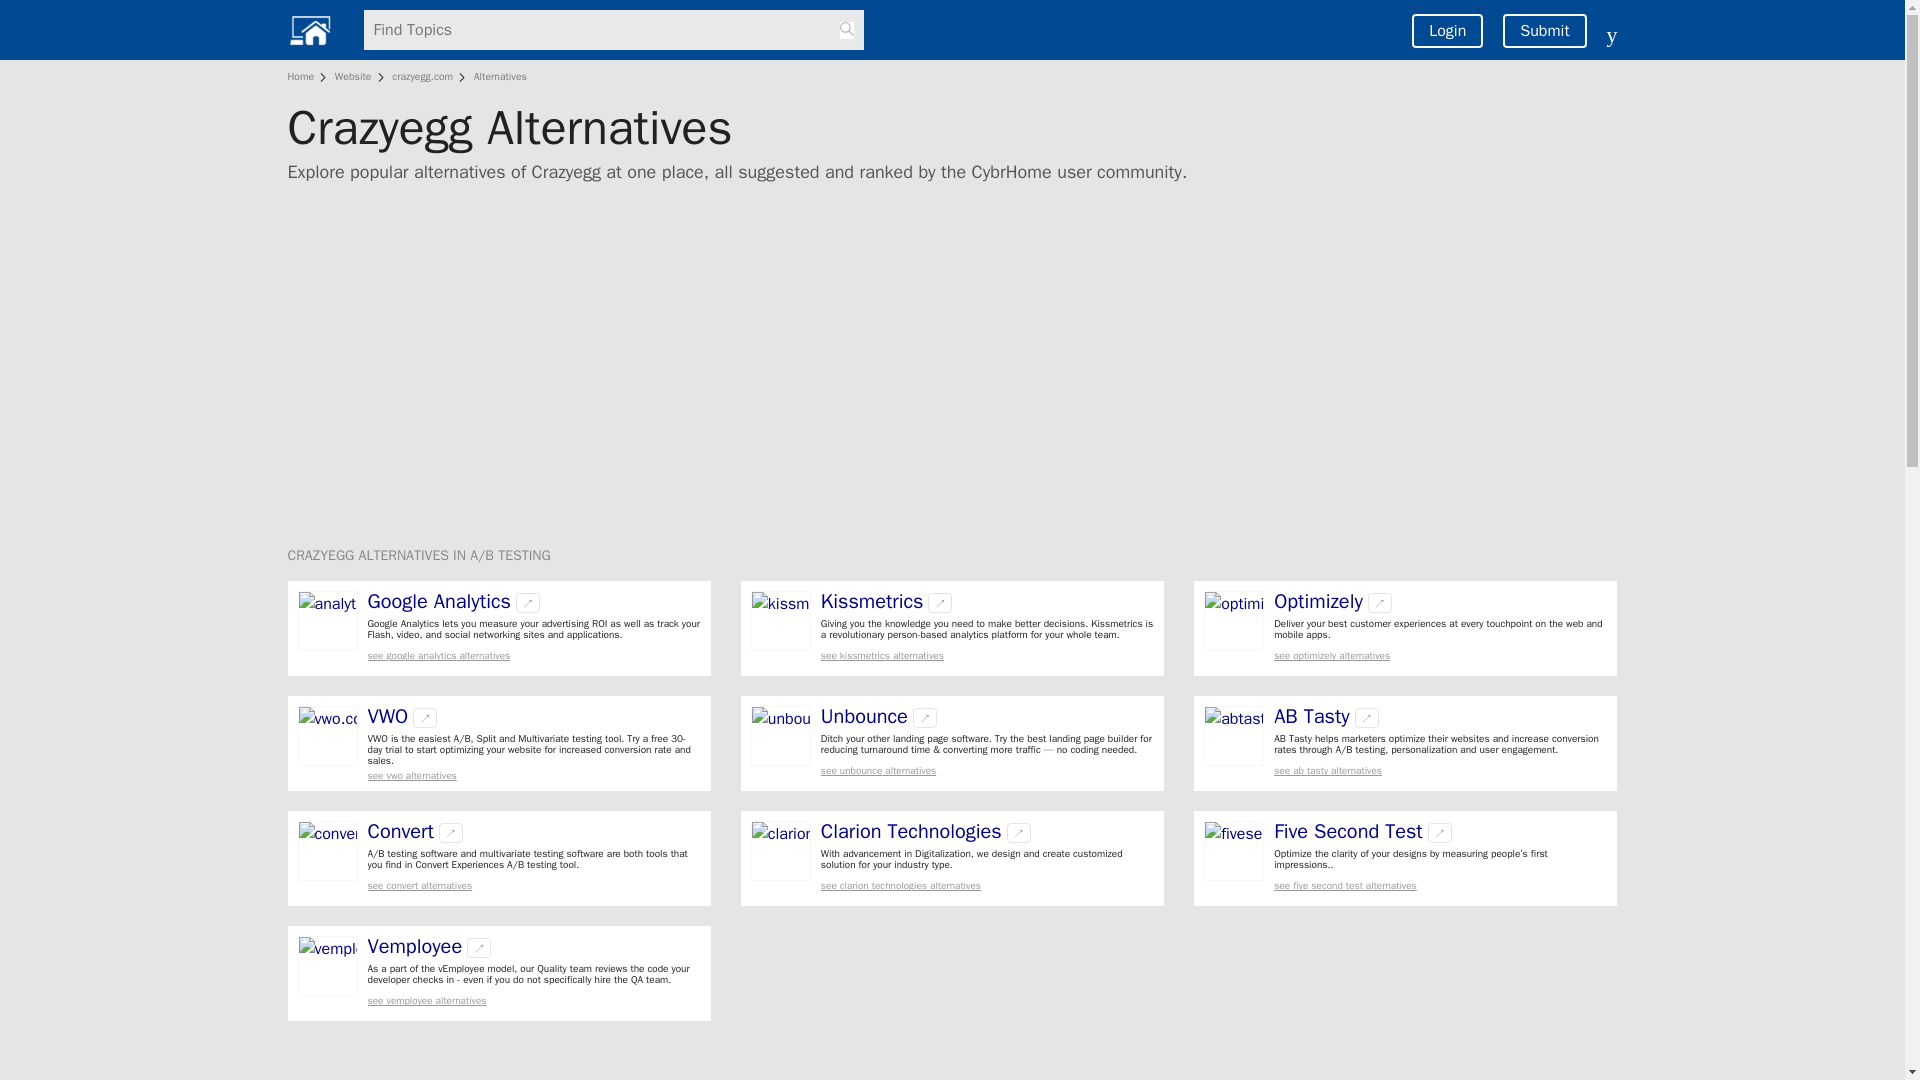 The width and height of the screenshot is (1920, 1080). What do you see at coordinates (912, 832) in the screenshot?
I see `Clarion Technologies` at bounding box center [912, 832].